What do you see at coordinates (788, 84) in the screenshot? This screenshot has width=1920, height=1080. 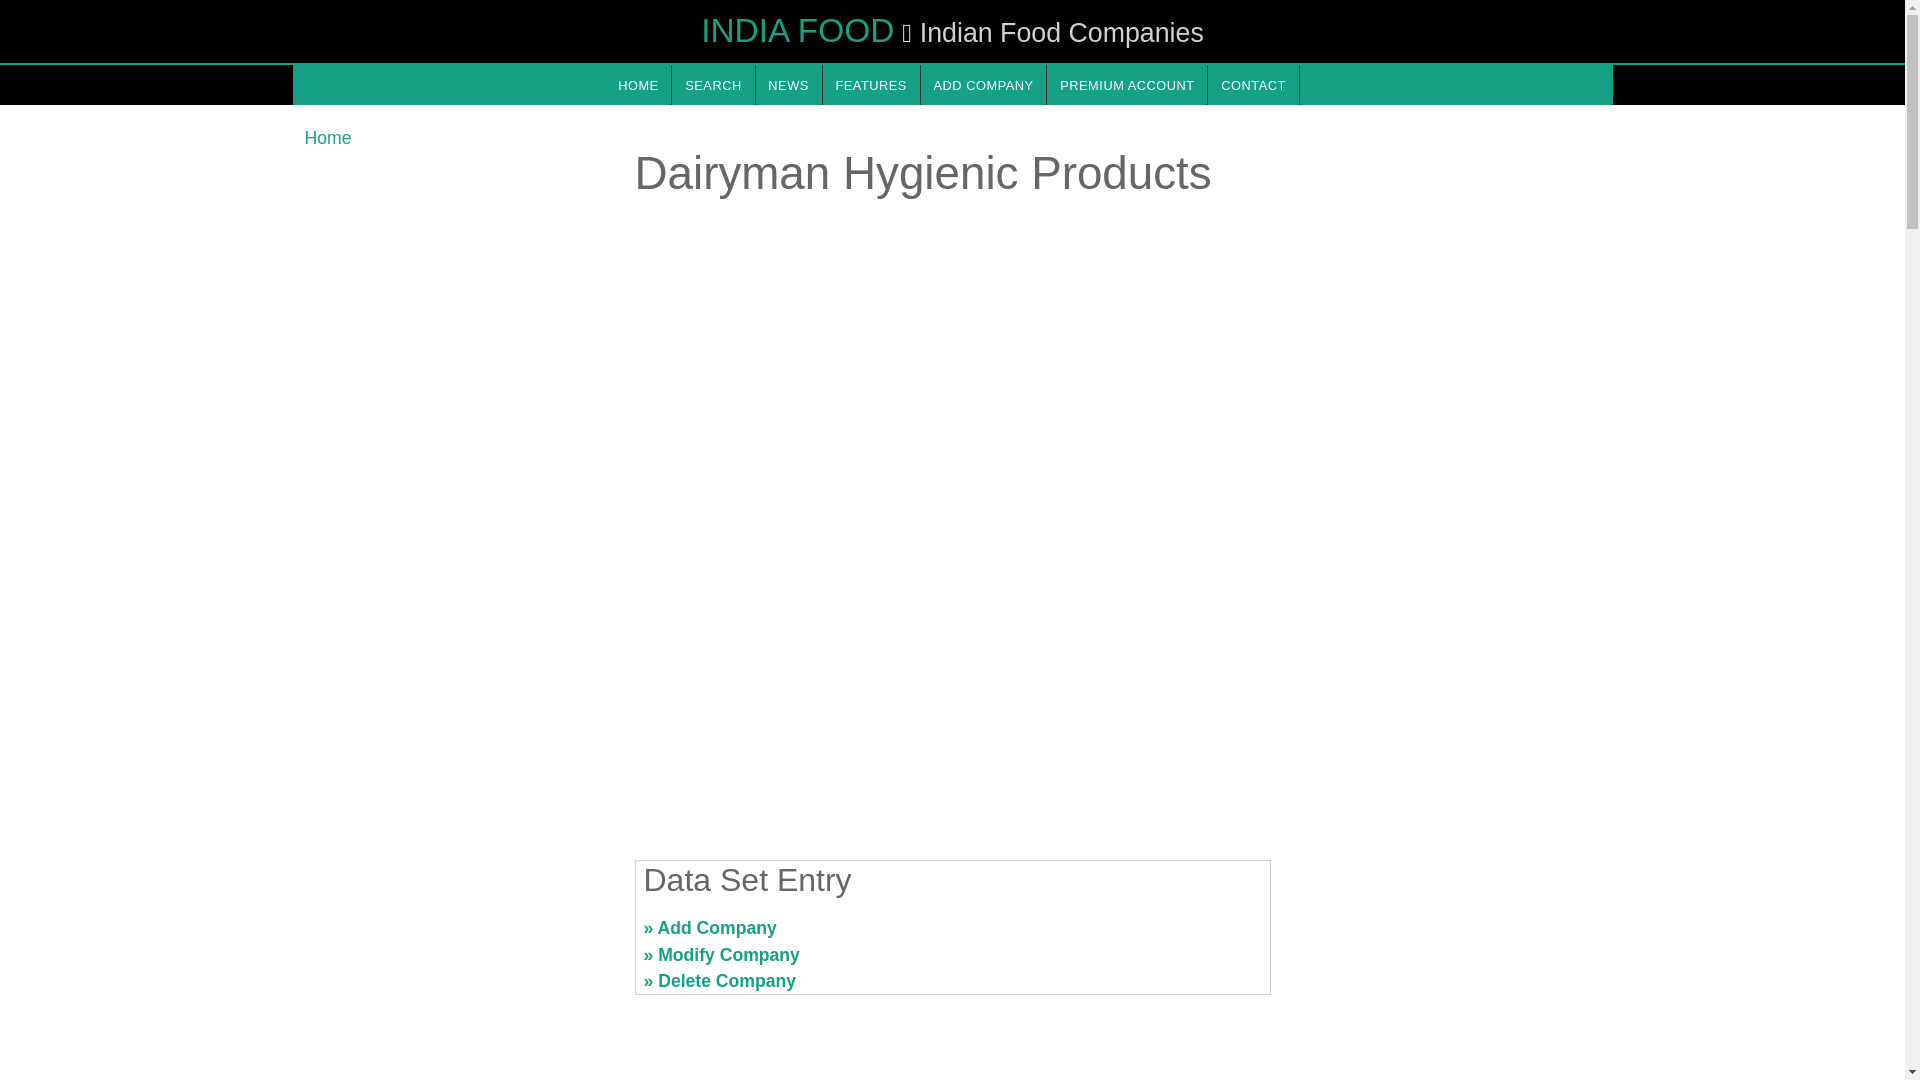 I see `NEWS` at bounding box center [788, 84].